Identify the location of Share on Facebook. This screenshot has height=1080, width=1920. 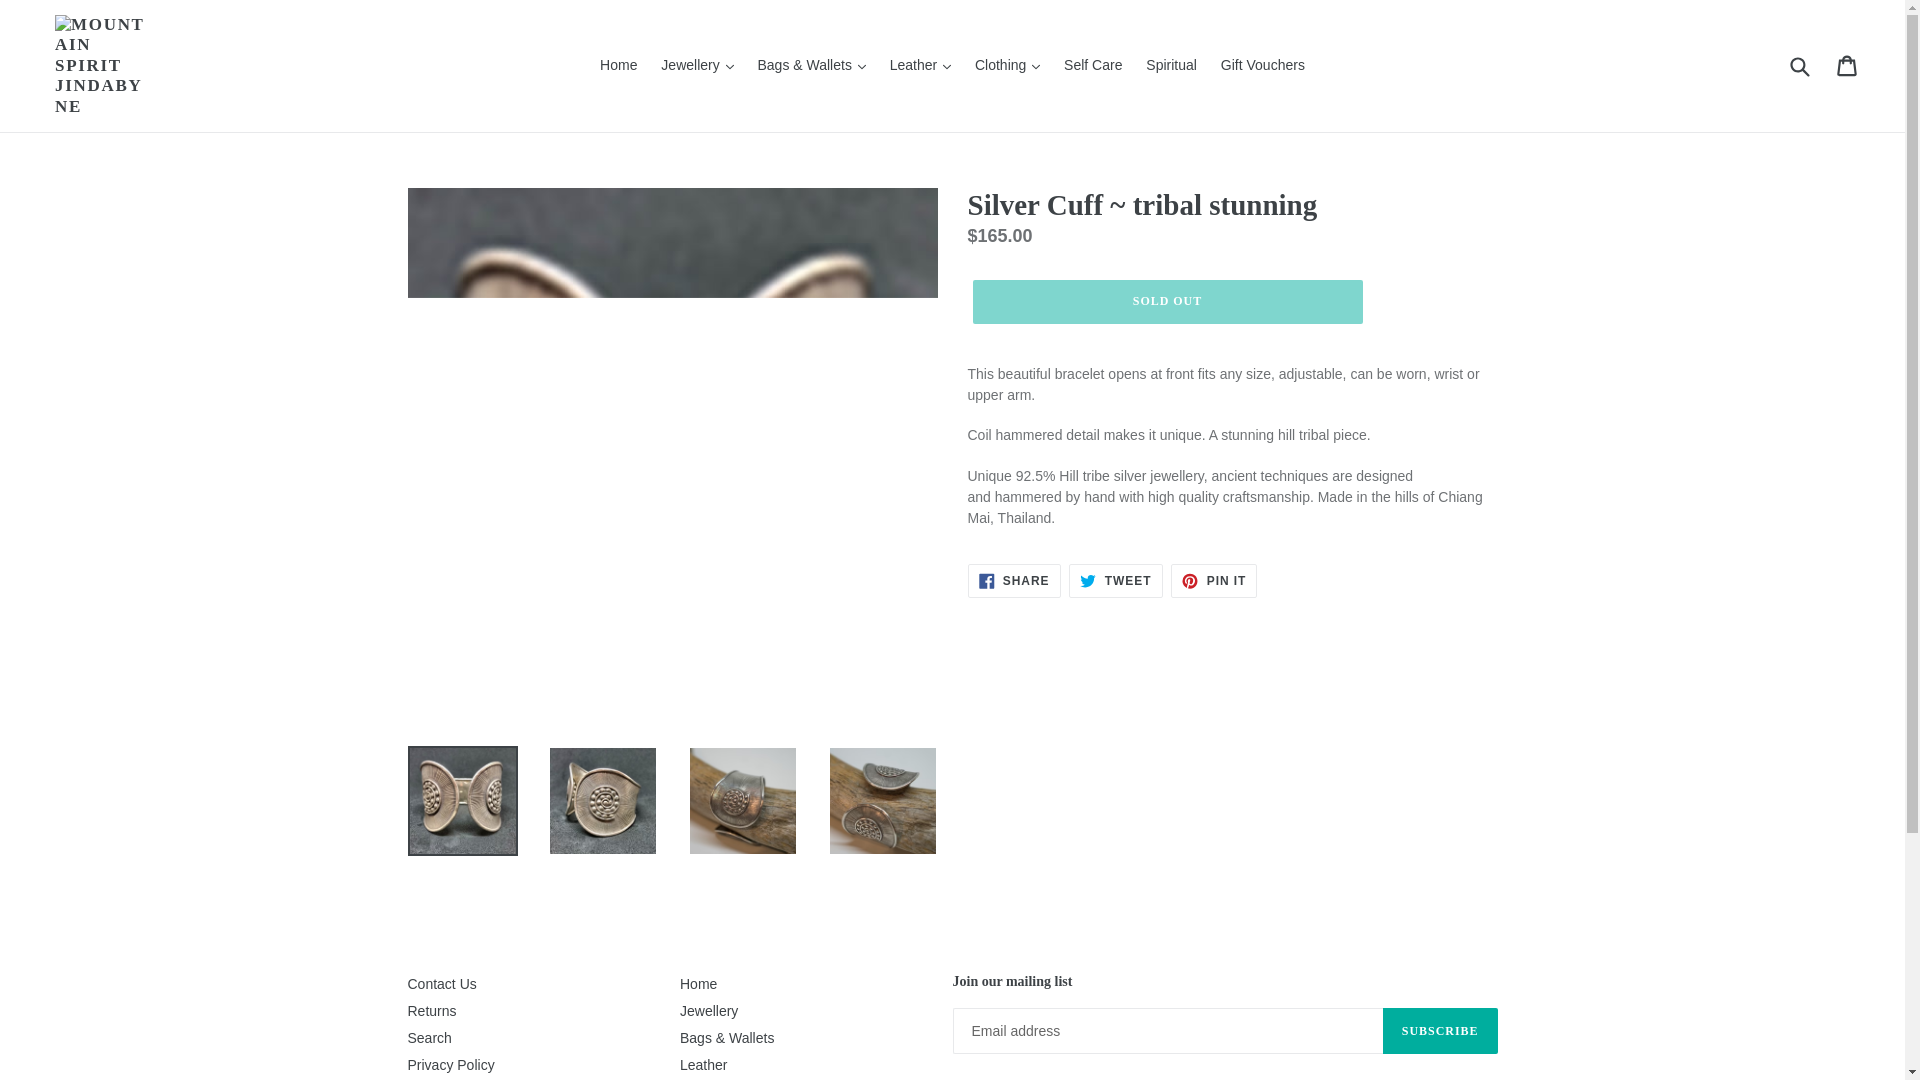
(1014, 580).